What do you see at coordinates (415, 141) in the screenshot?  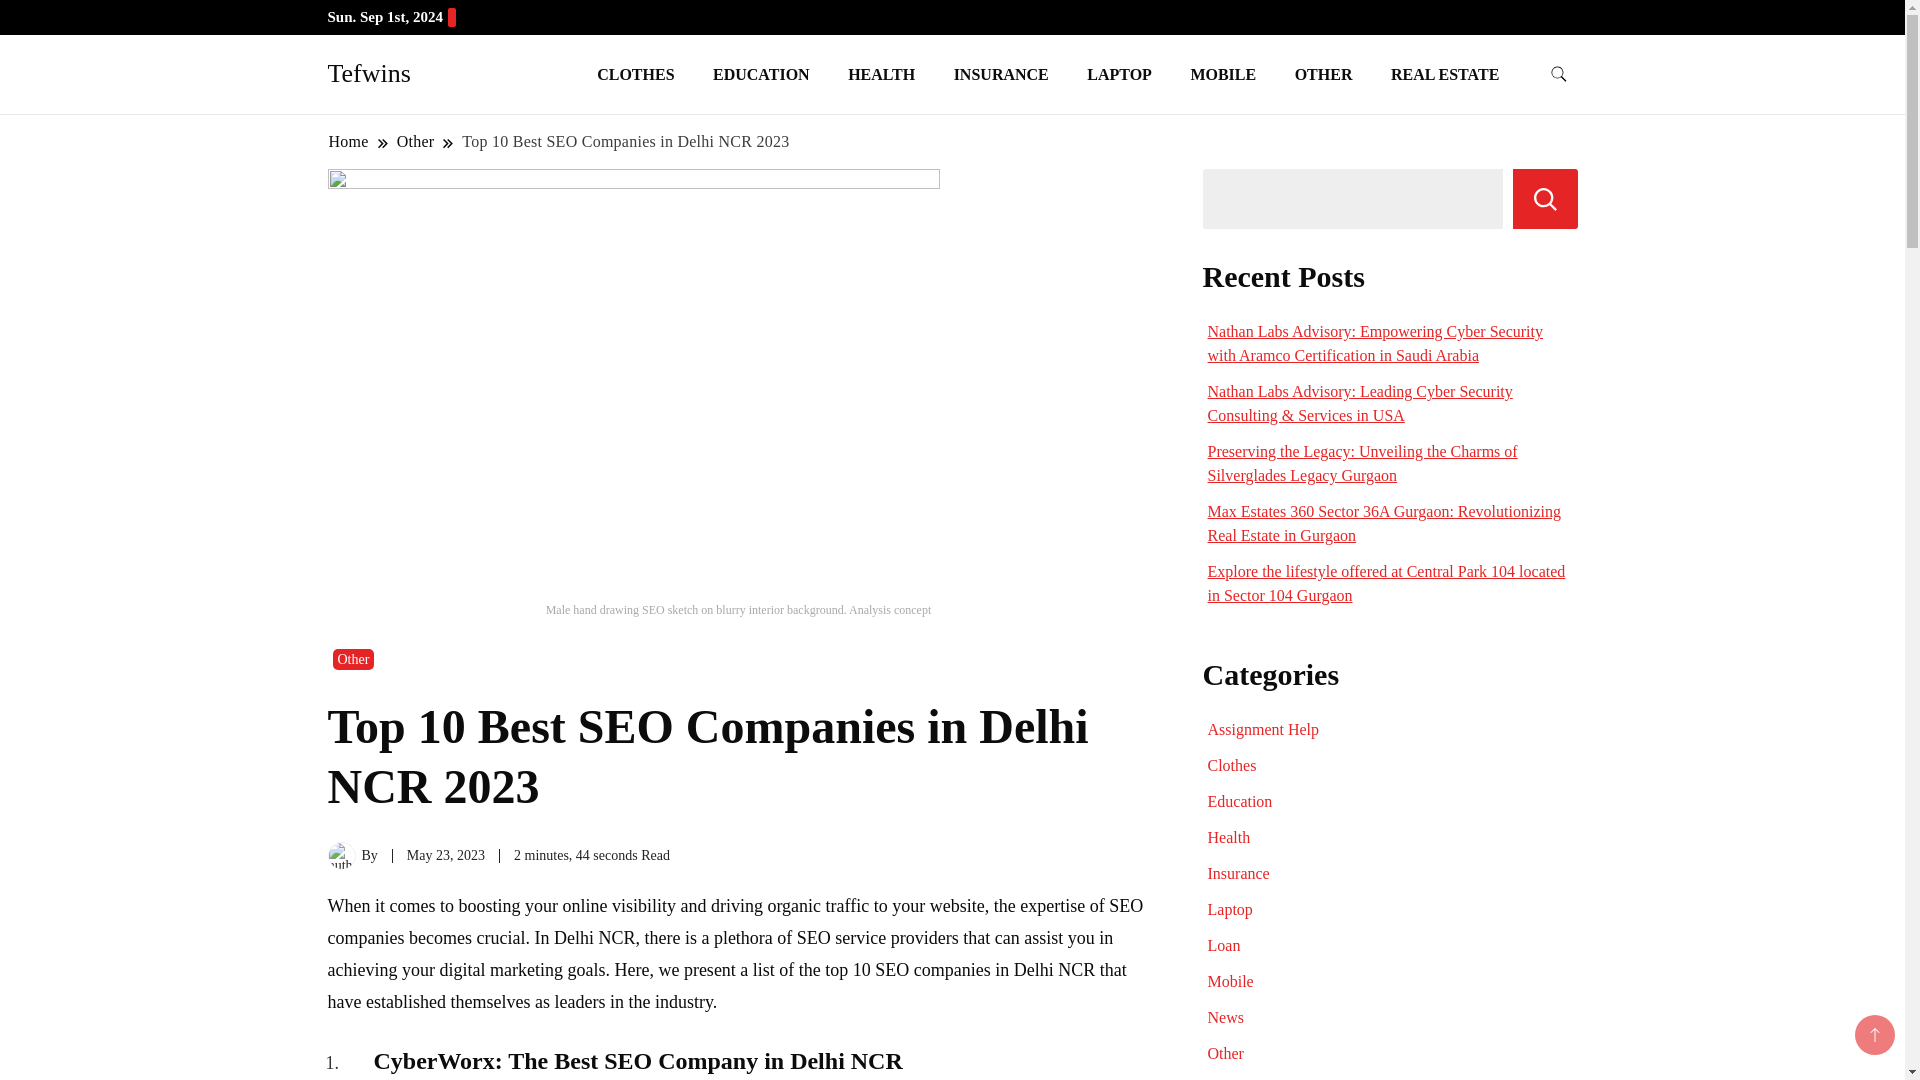 I see `Other` at bounding box center [415, 141].